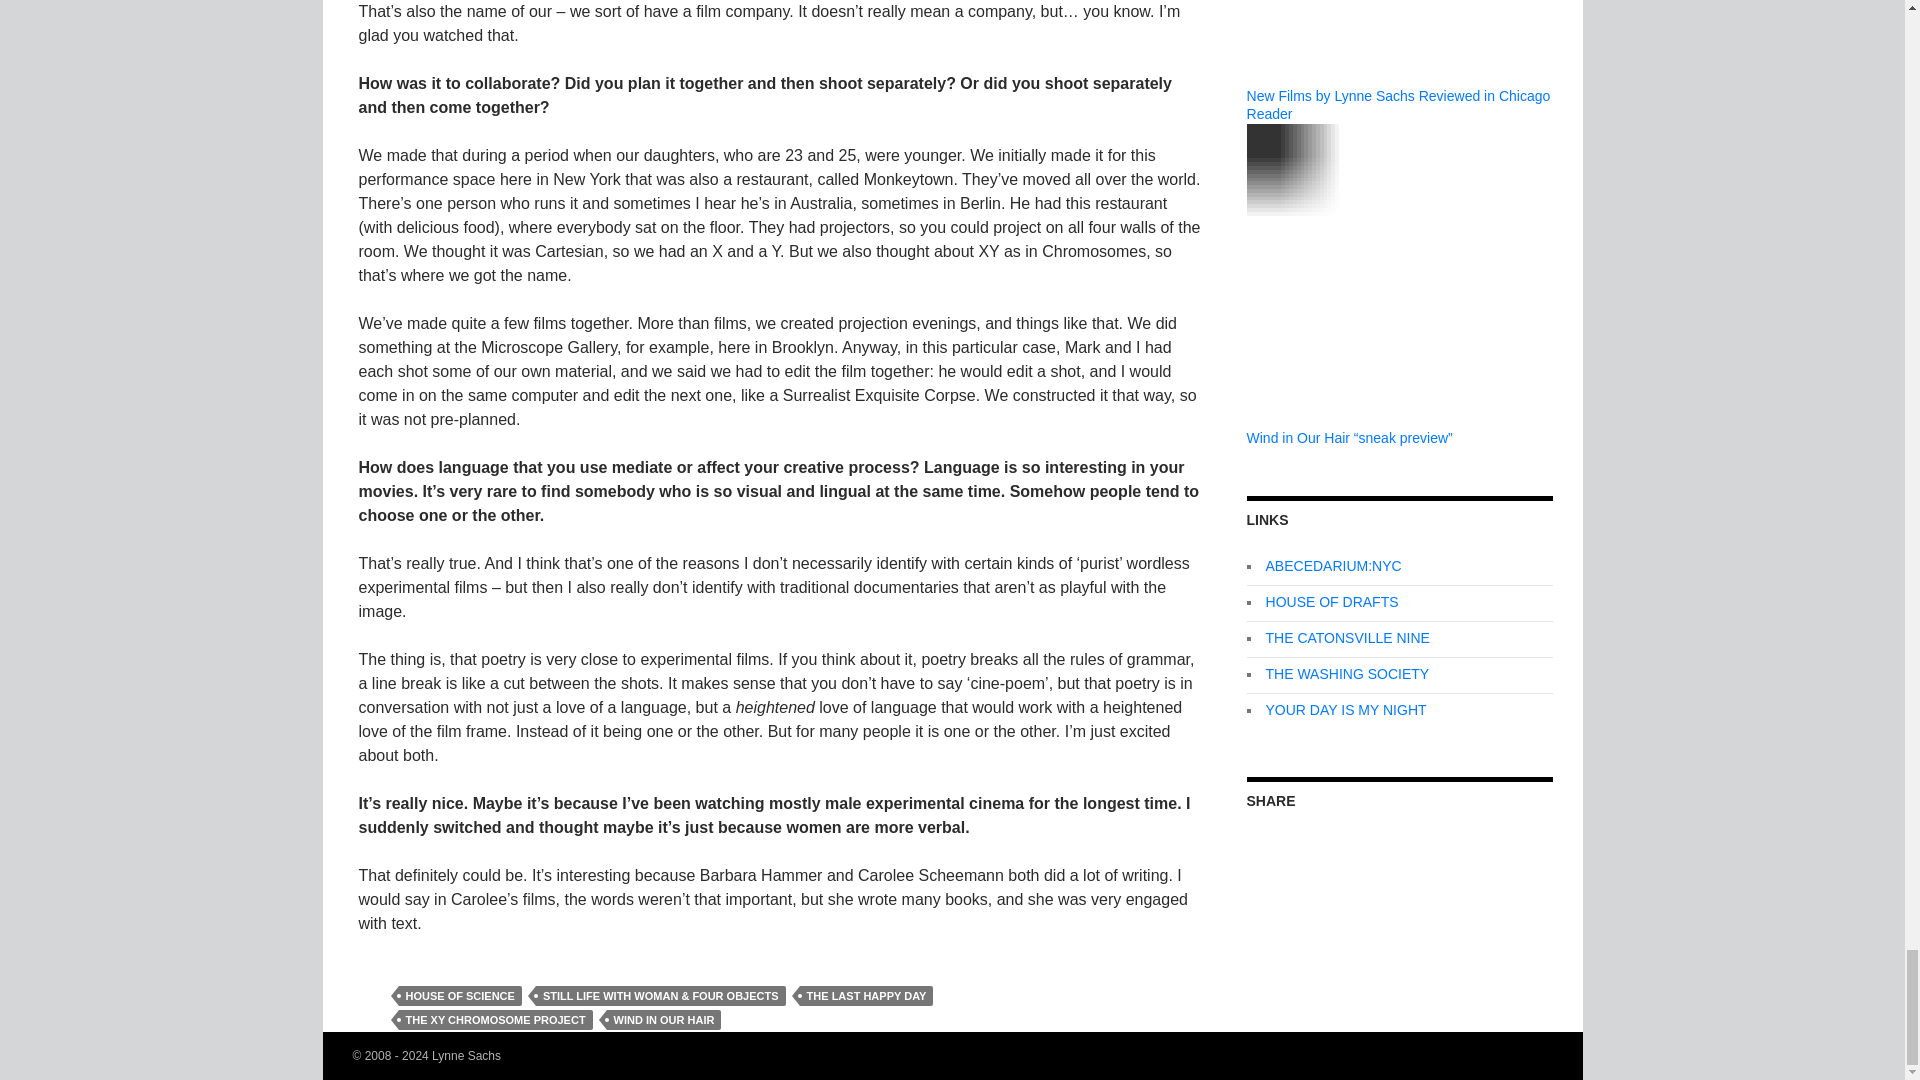  What do you see at coordinates (664, 1020) in the screenshot?
I see `WIND IN OUR HAIR` at bounding box center [664, 1020].